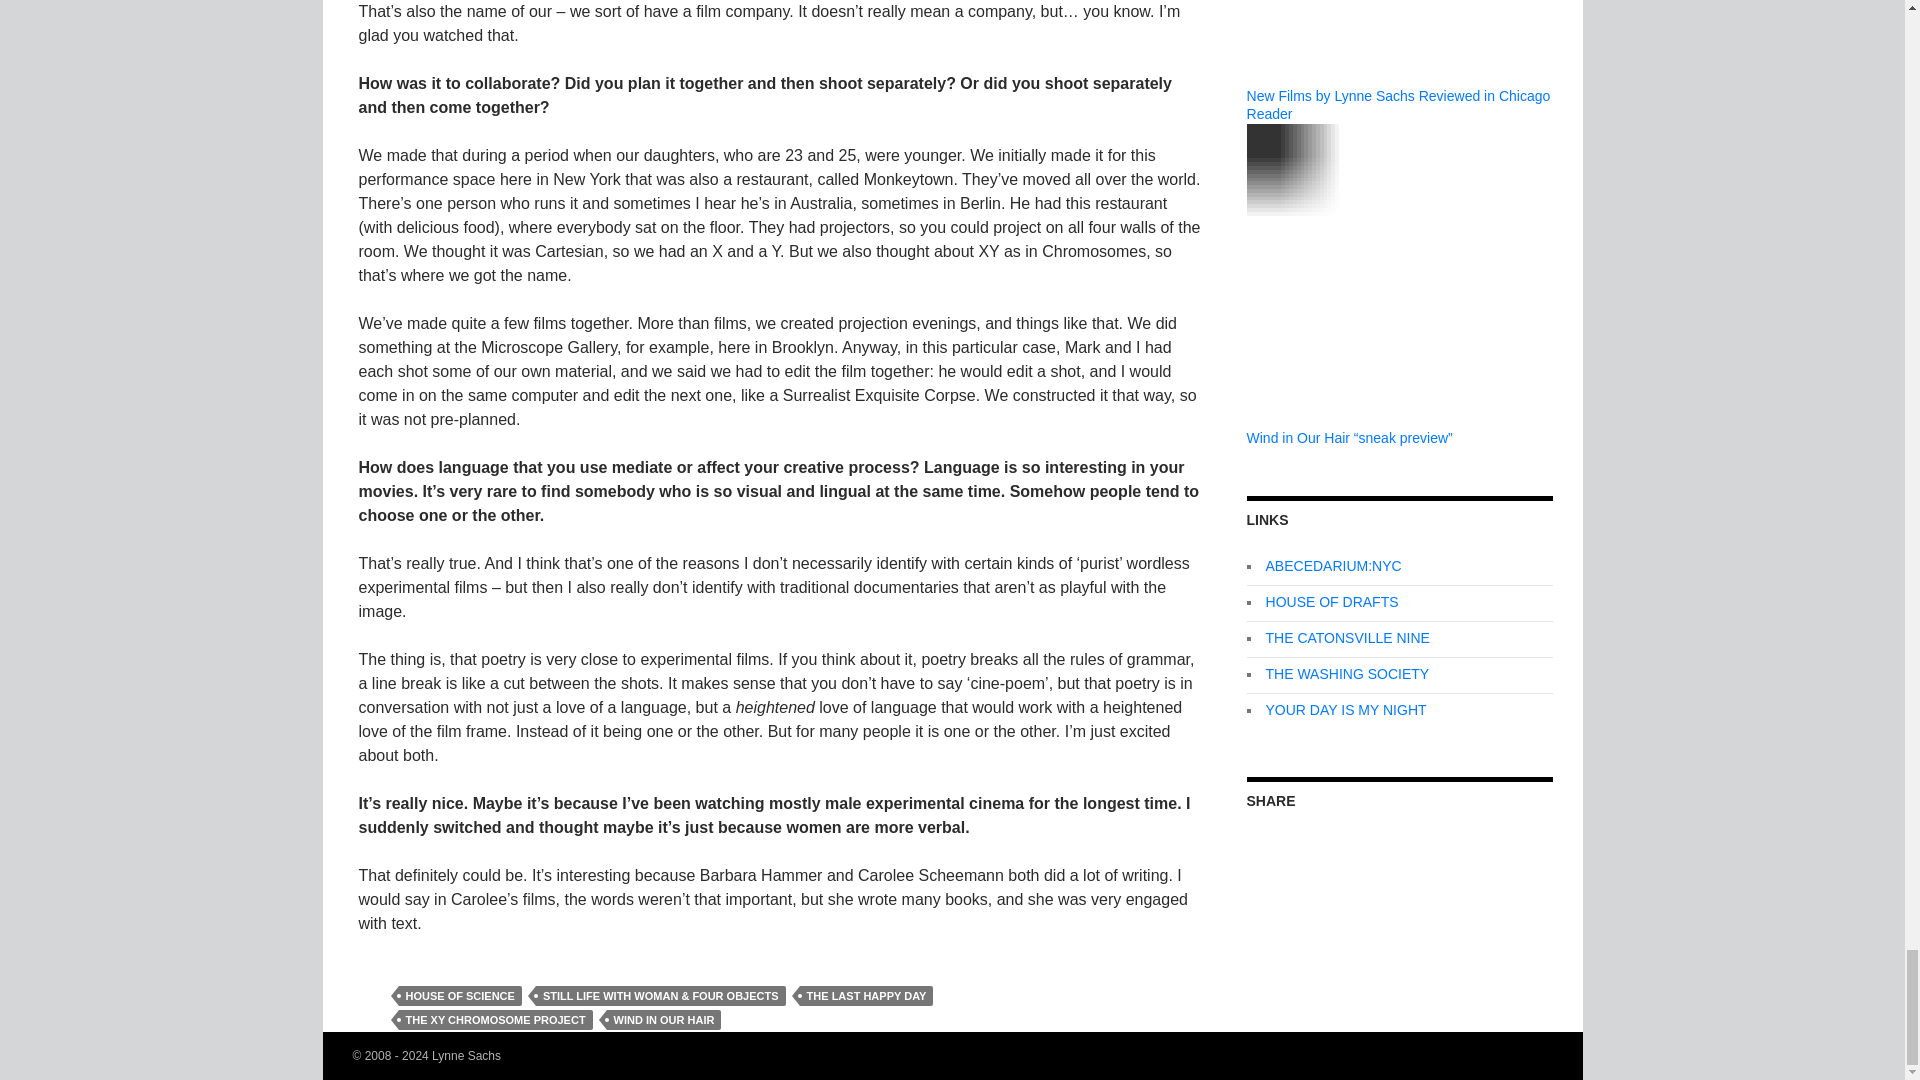  What do you see at coordinates (664, 1020) in the screenshot?
I see `WIND IN OUR HAIR` at bounding box center [664, 1020].